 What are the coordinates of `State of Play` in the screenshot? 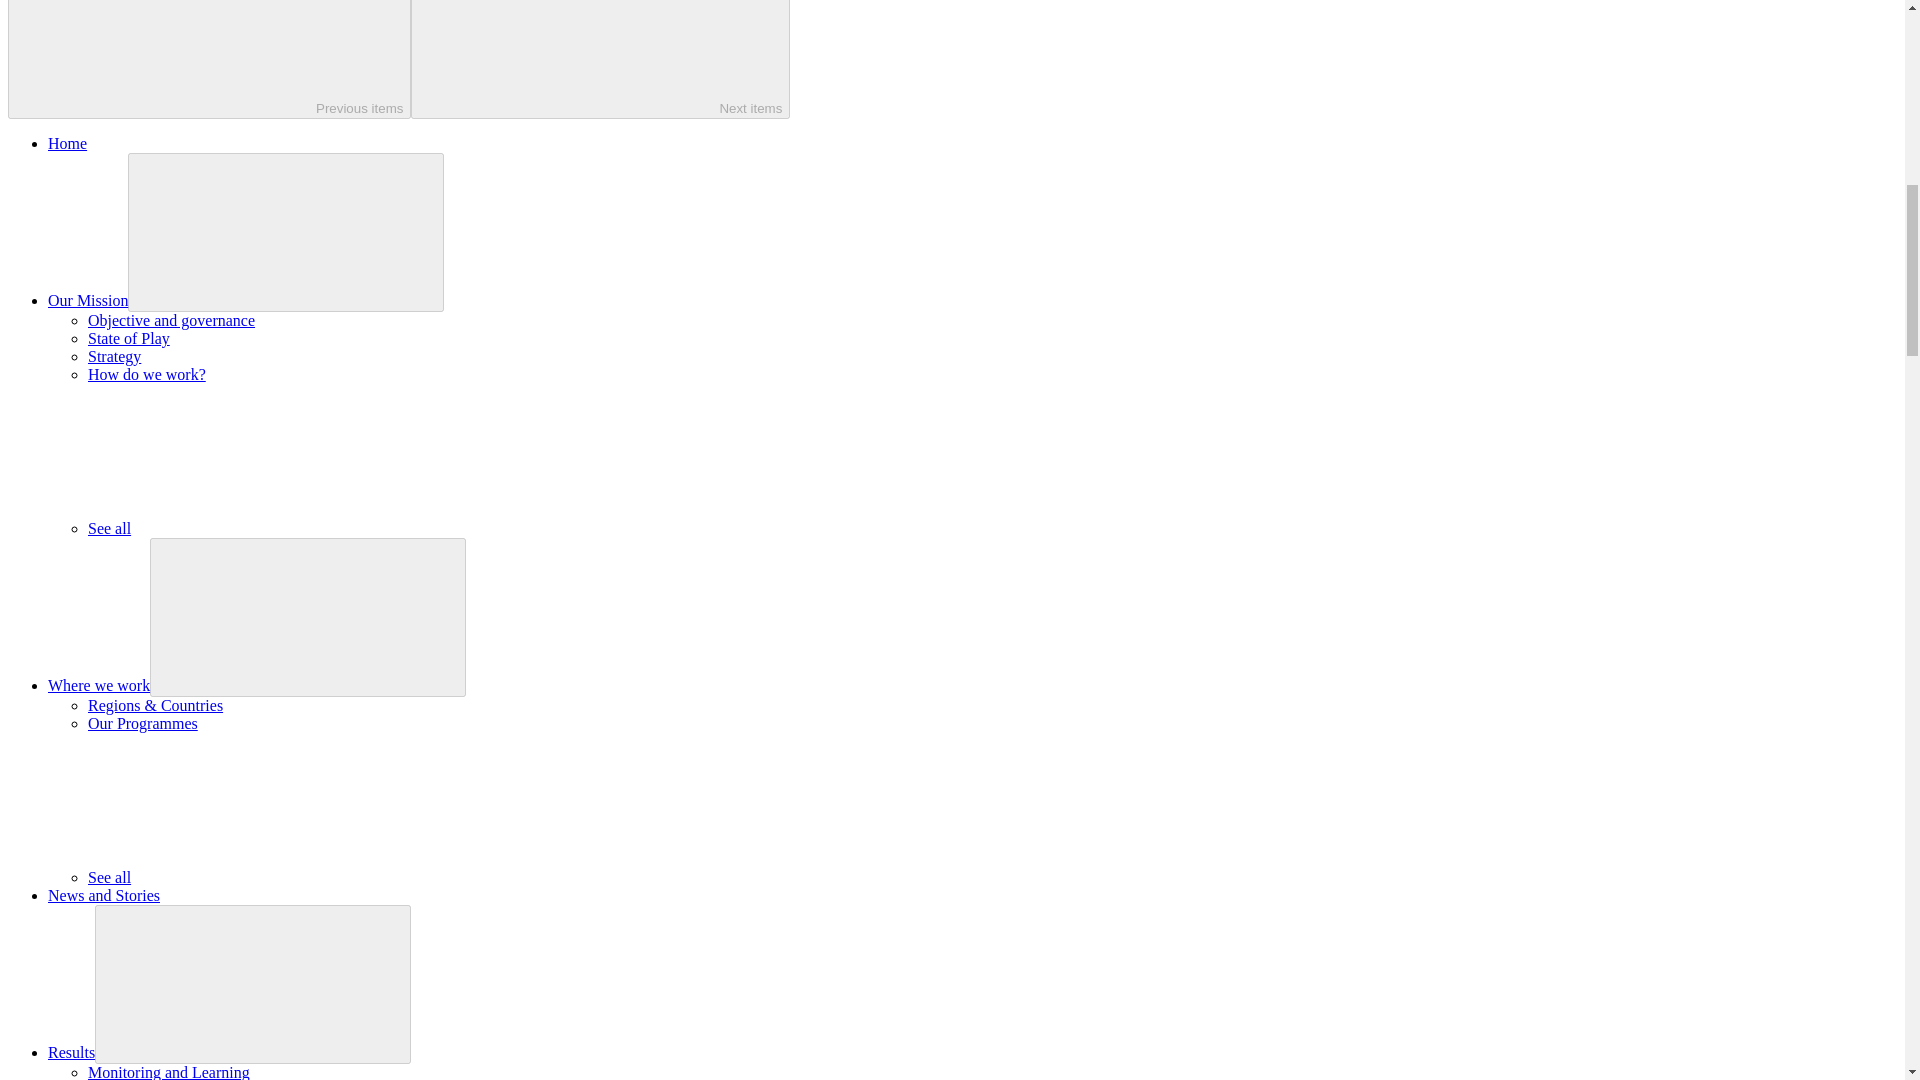 It's located at (129, 338).